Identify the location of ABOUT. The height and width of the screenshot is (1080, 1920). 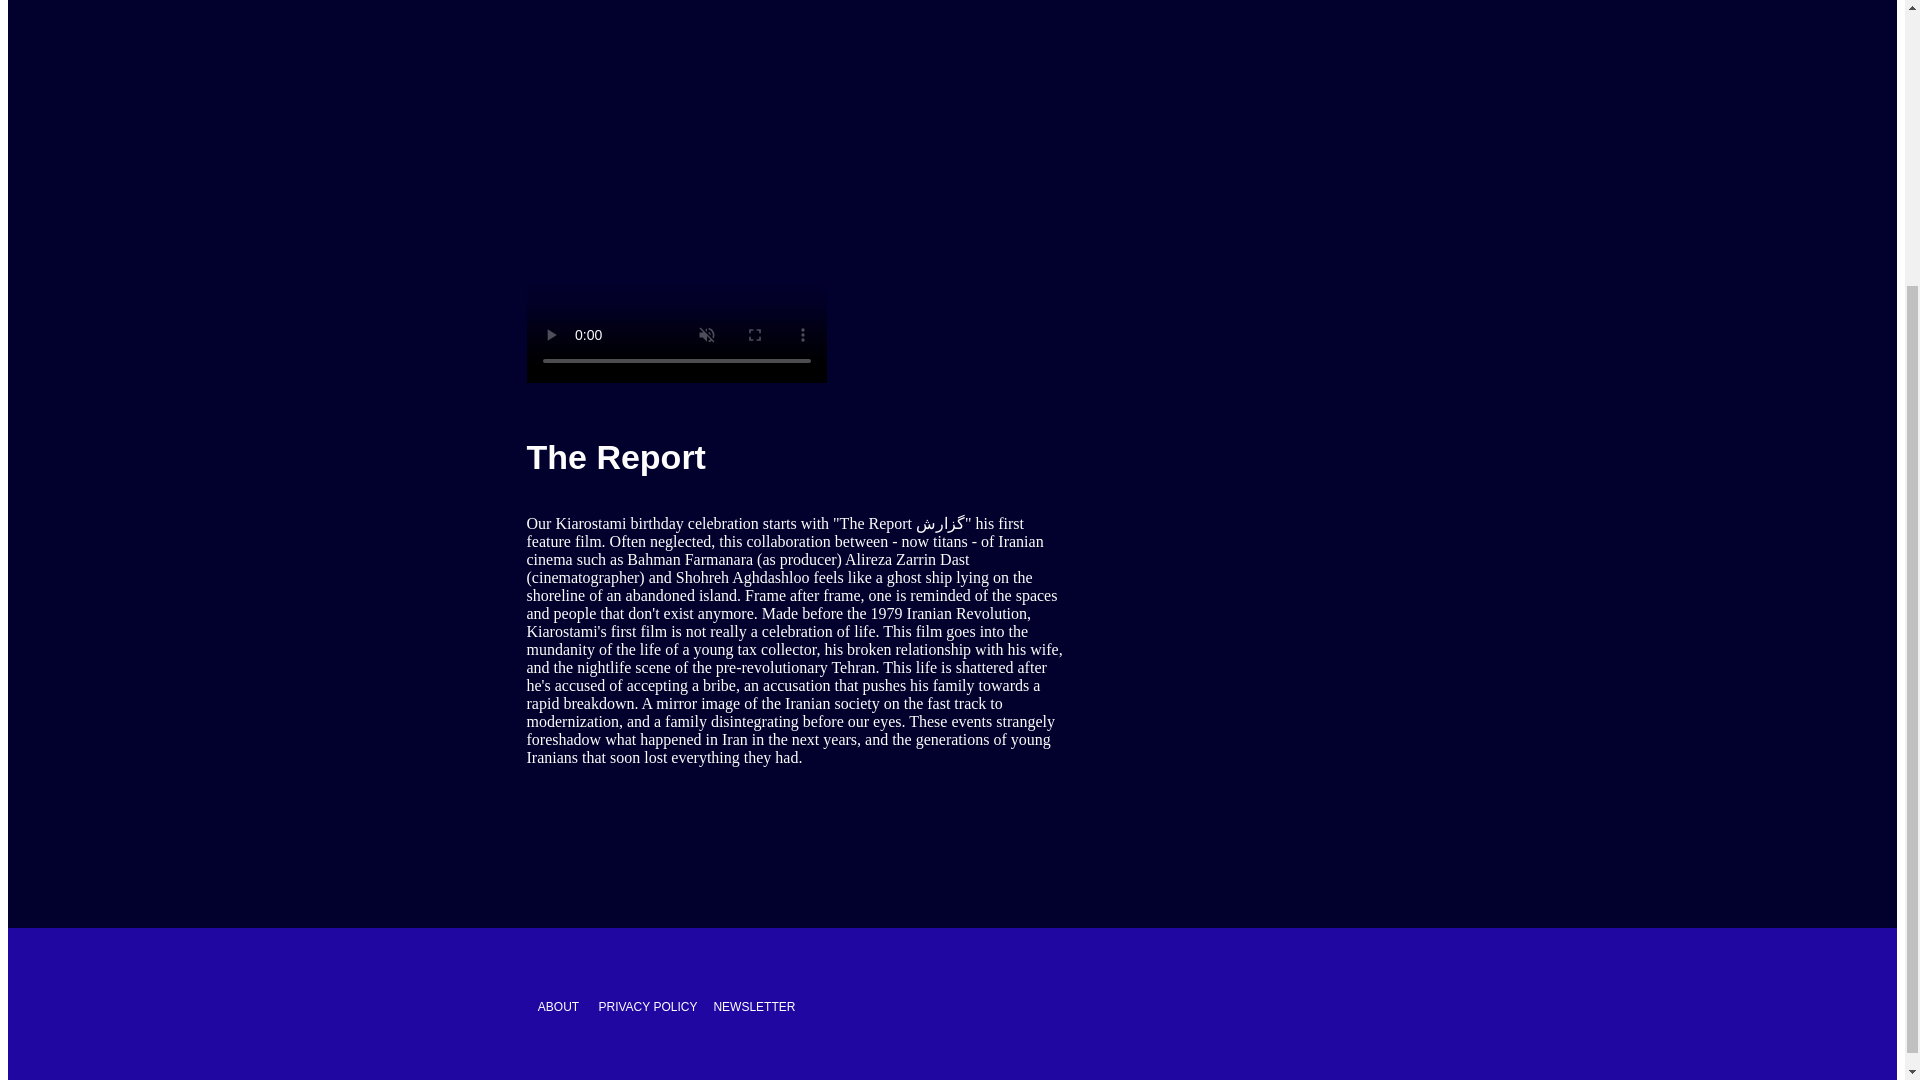
(558, 1008).